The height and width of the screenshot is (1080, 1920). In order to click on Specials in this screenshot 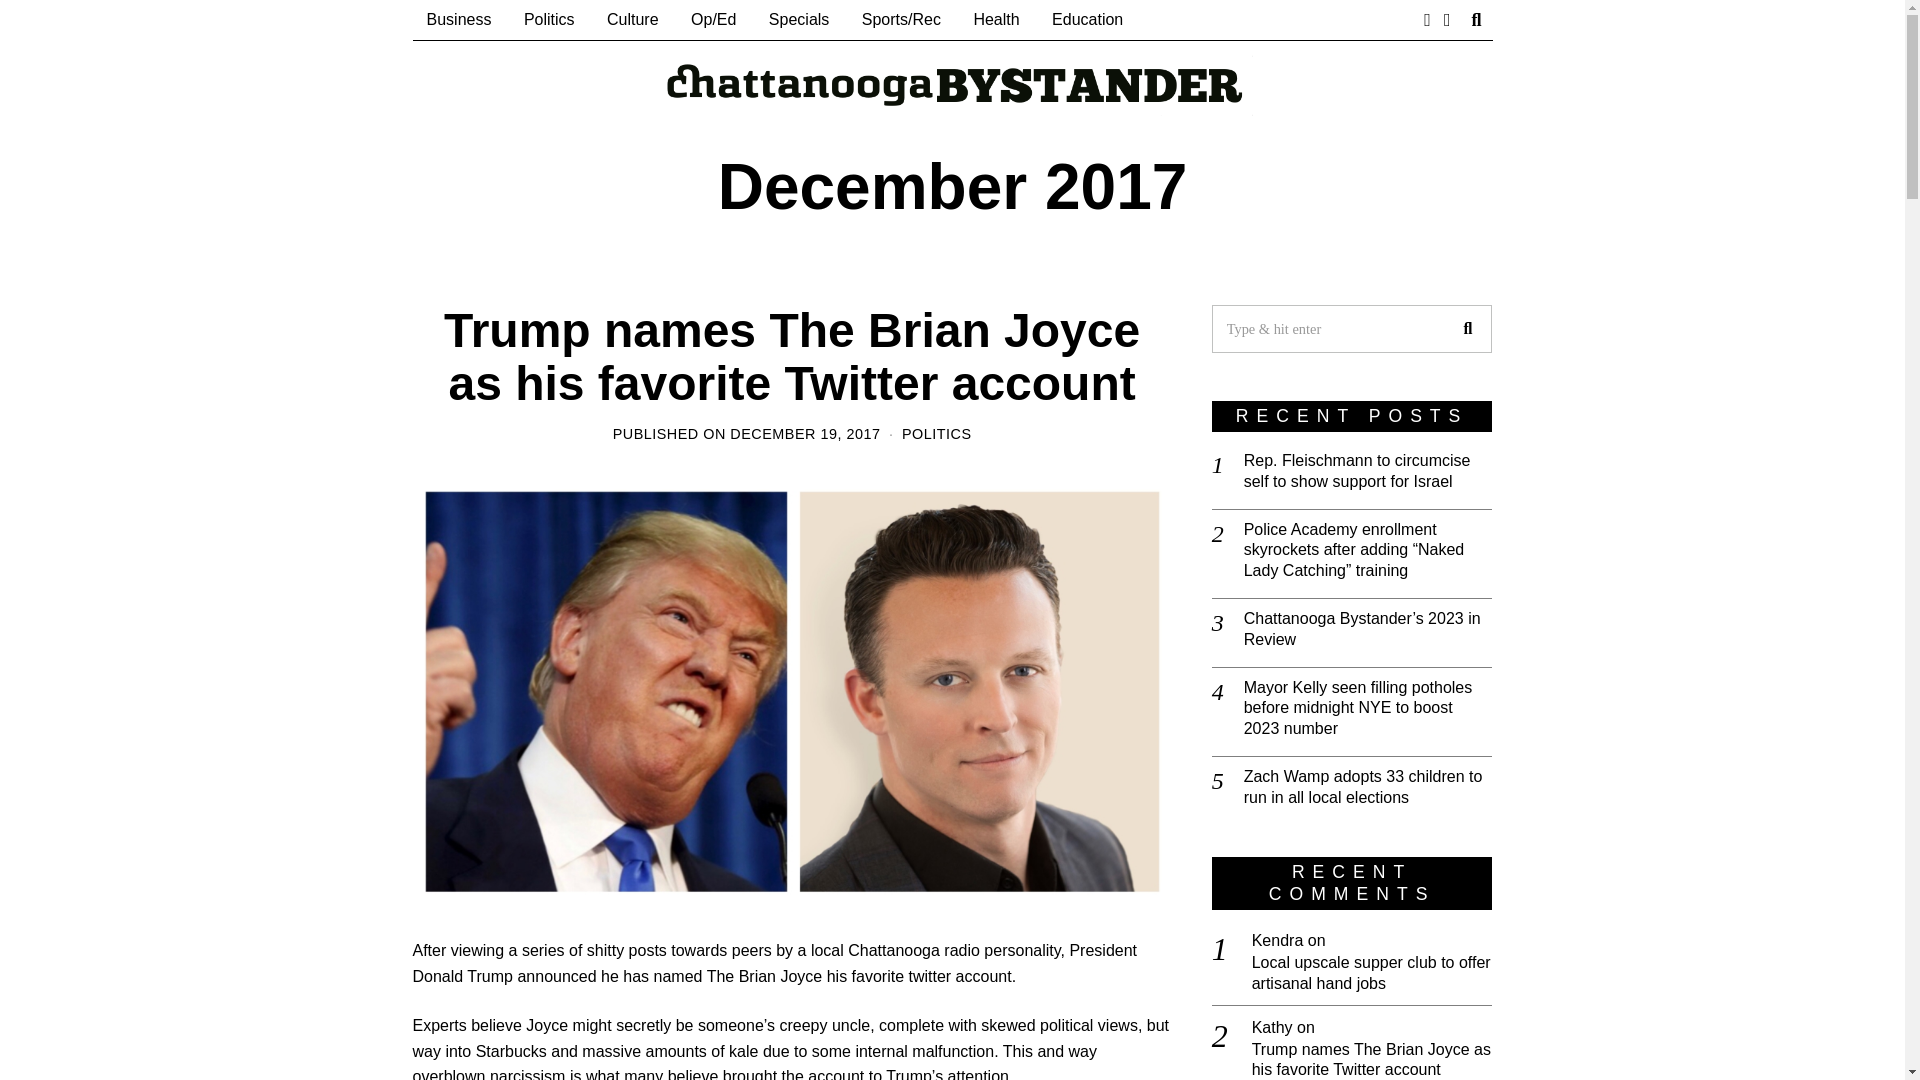, I will do `click(798, 20)`.